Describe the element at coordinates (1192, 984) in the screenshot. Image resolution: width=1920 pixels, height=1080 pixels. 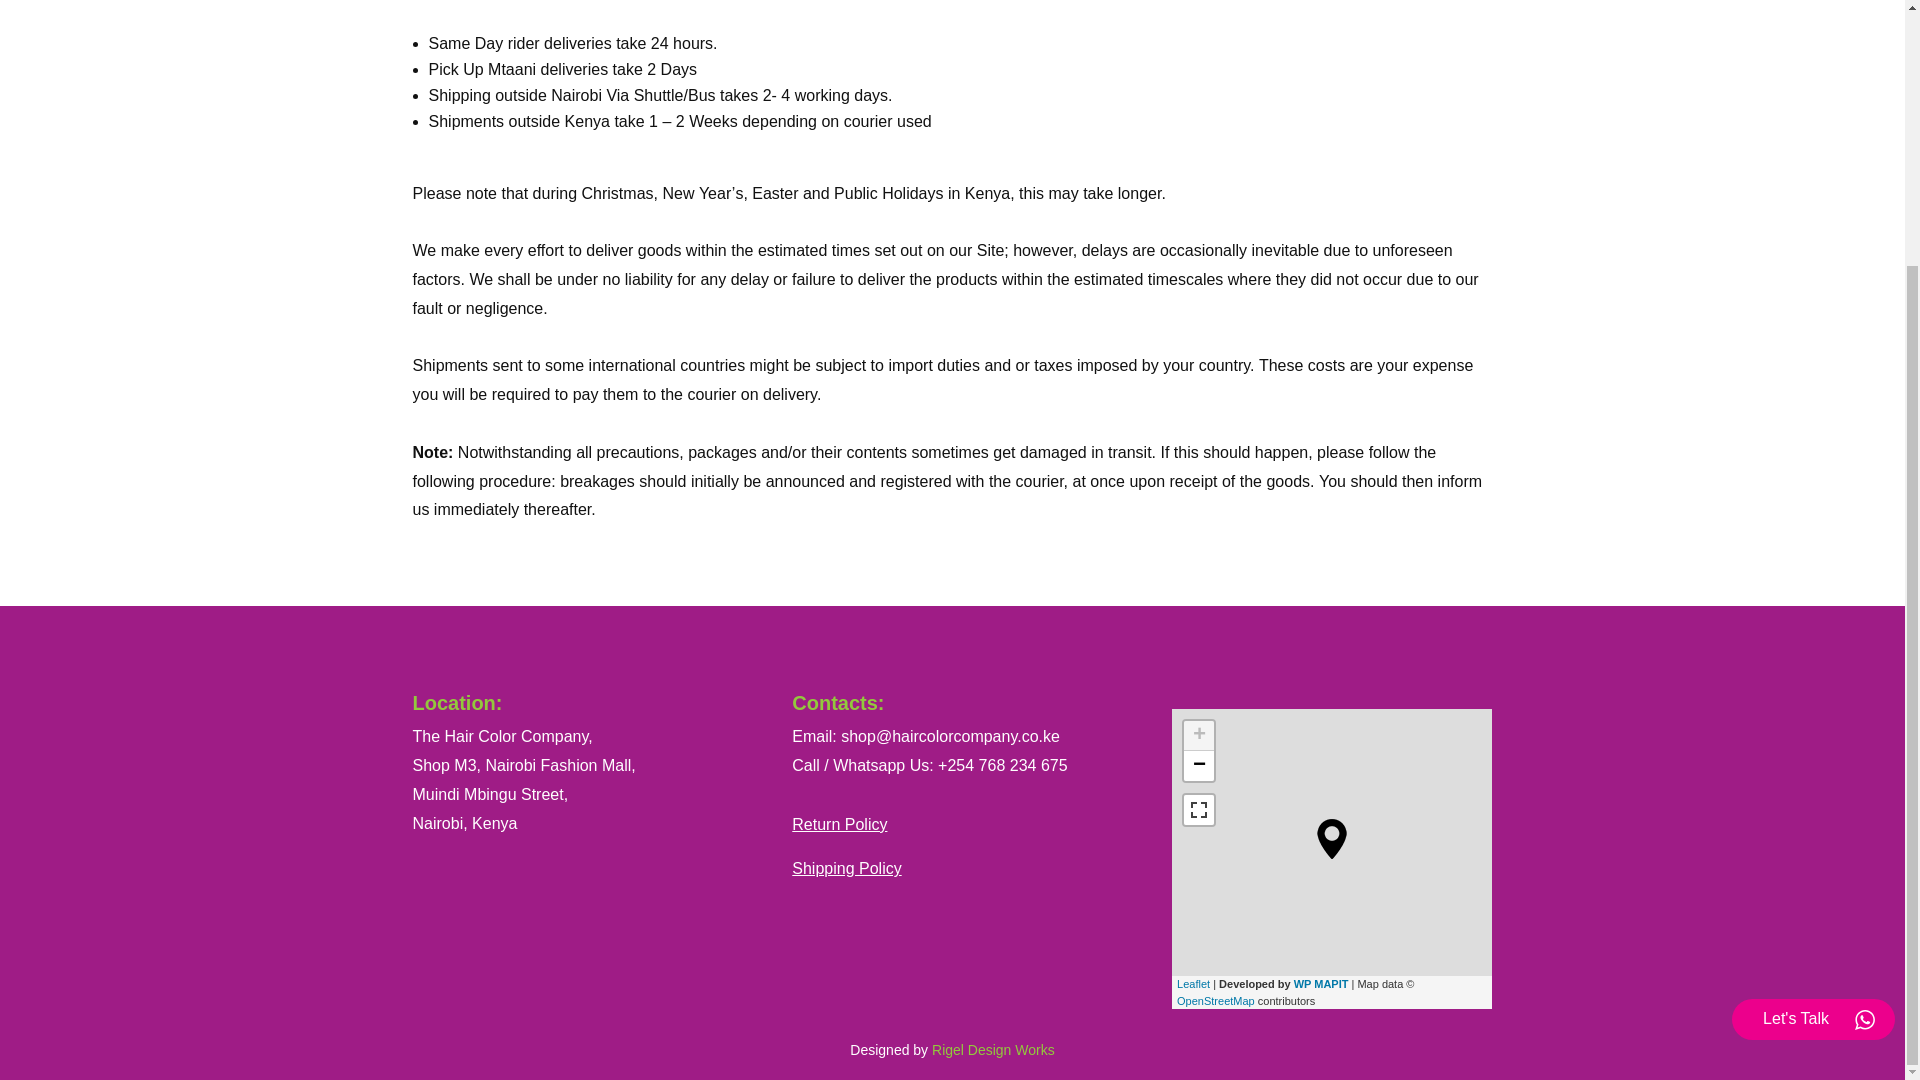
I see `A JS library for interactive maps` at that location.